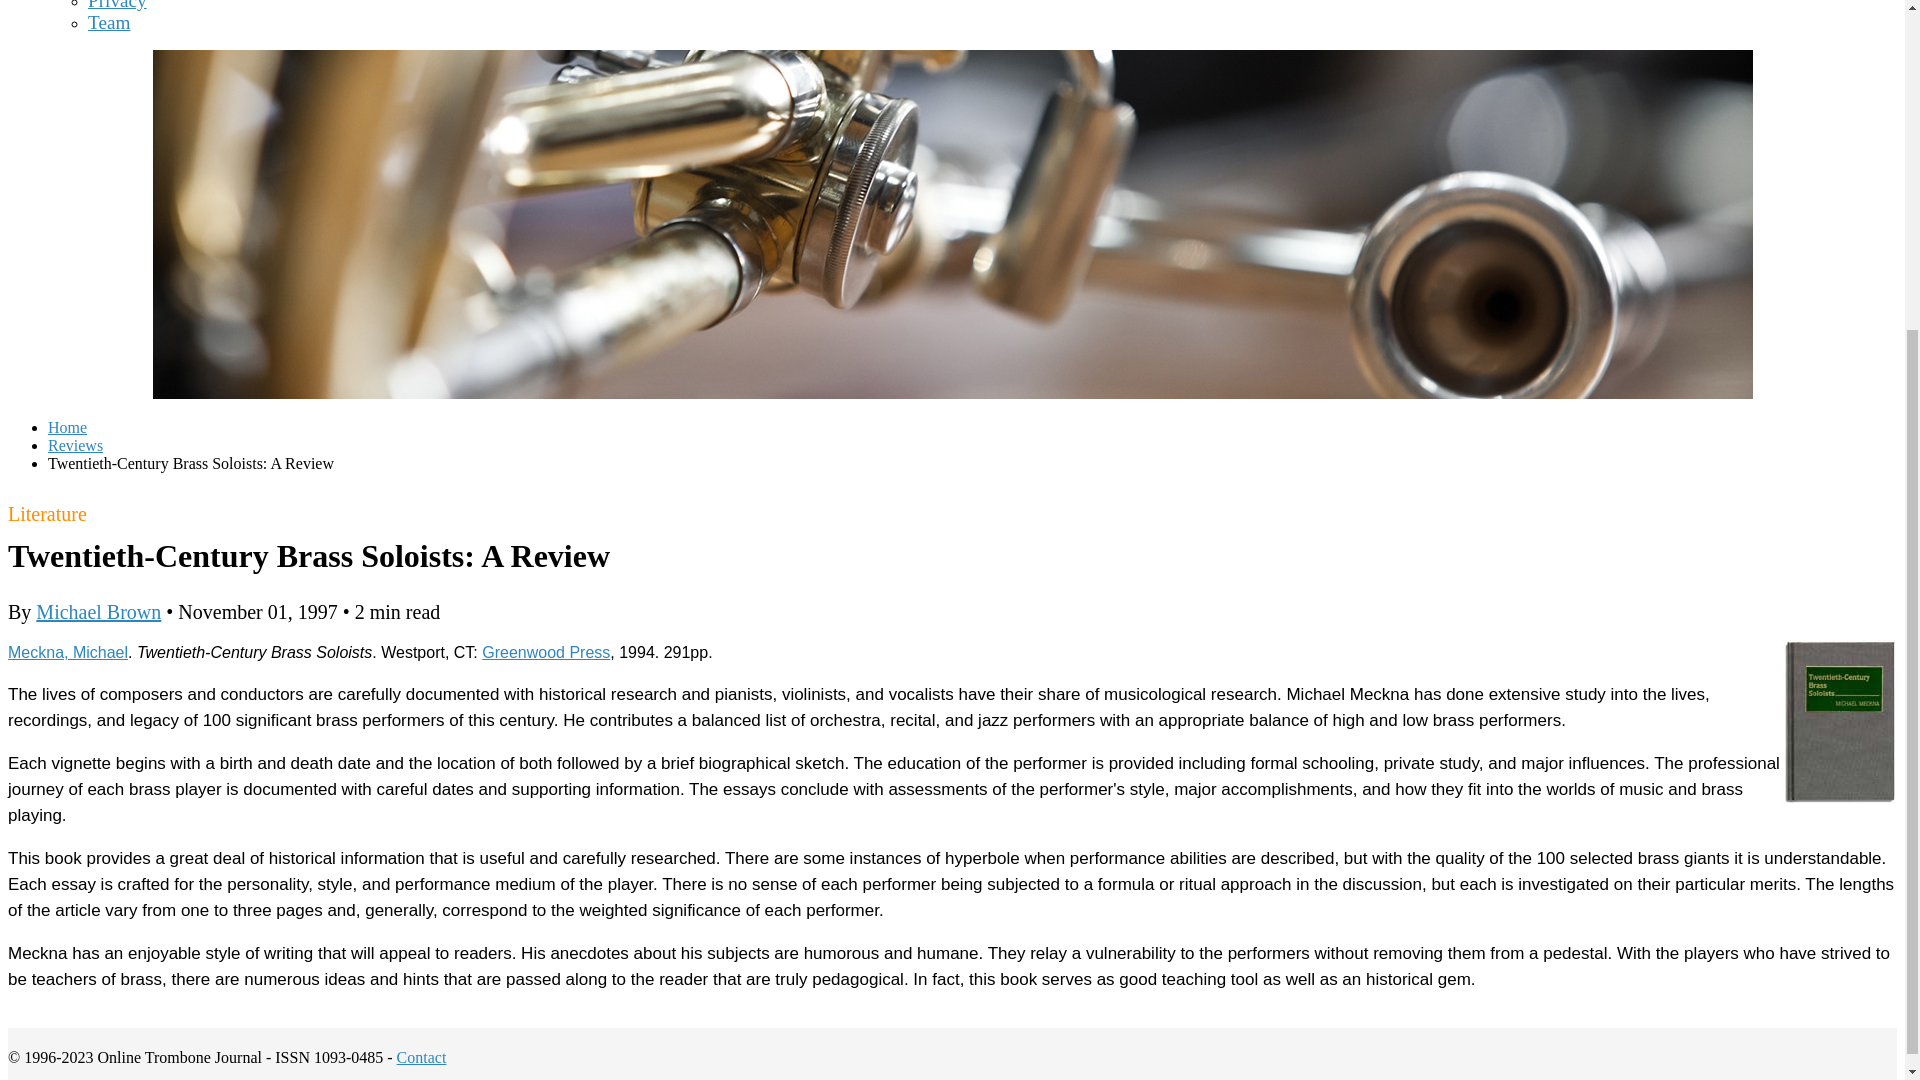 The width and height of the screenshot is (1920, 1080). What do you see at coordinates (118, 5) in the screenshot?
I see `Privacy` at bounding box center [118, 5].